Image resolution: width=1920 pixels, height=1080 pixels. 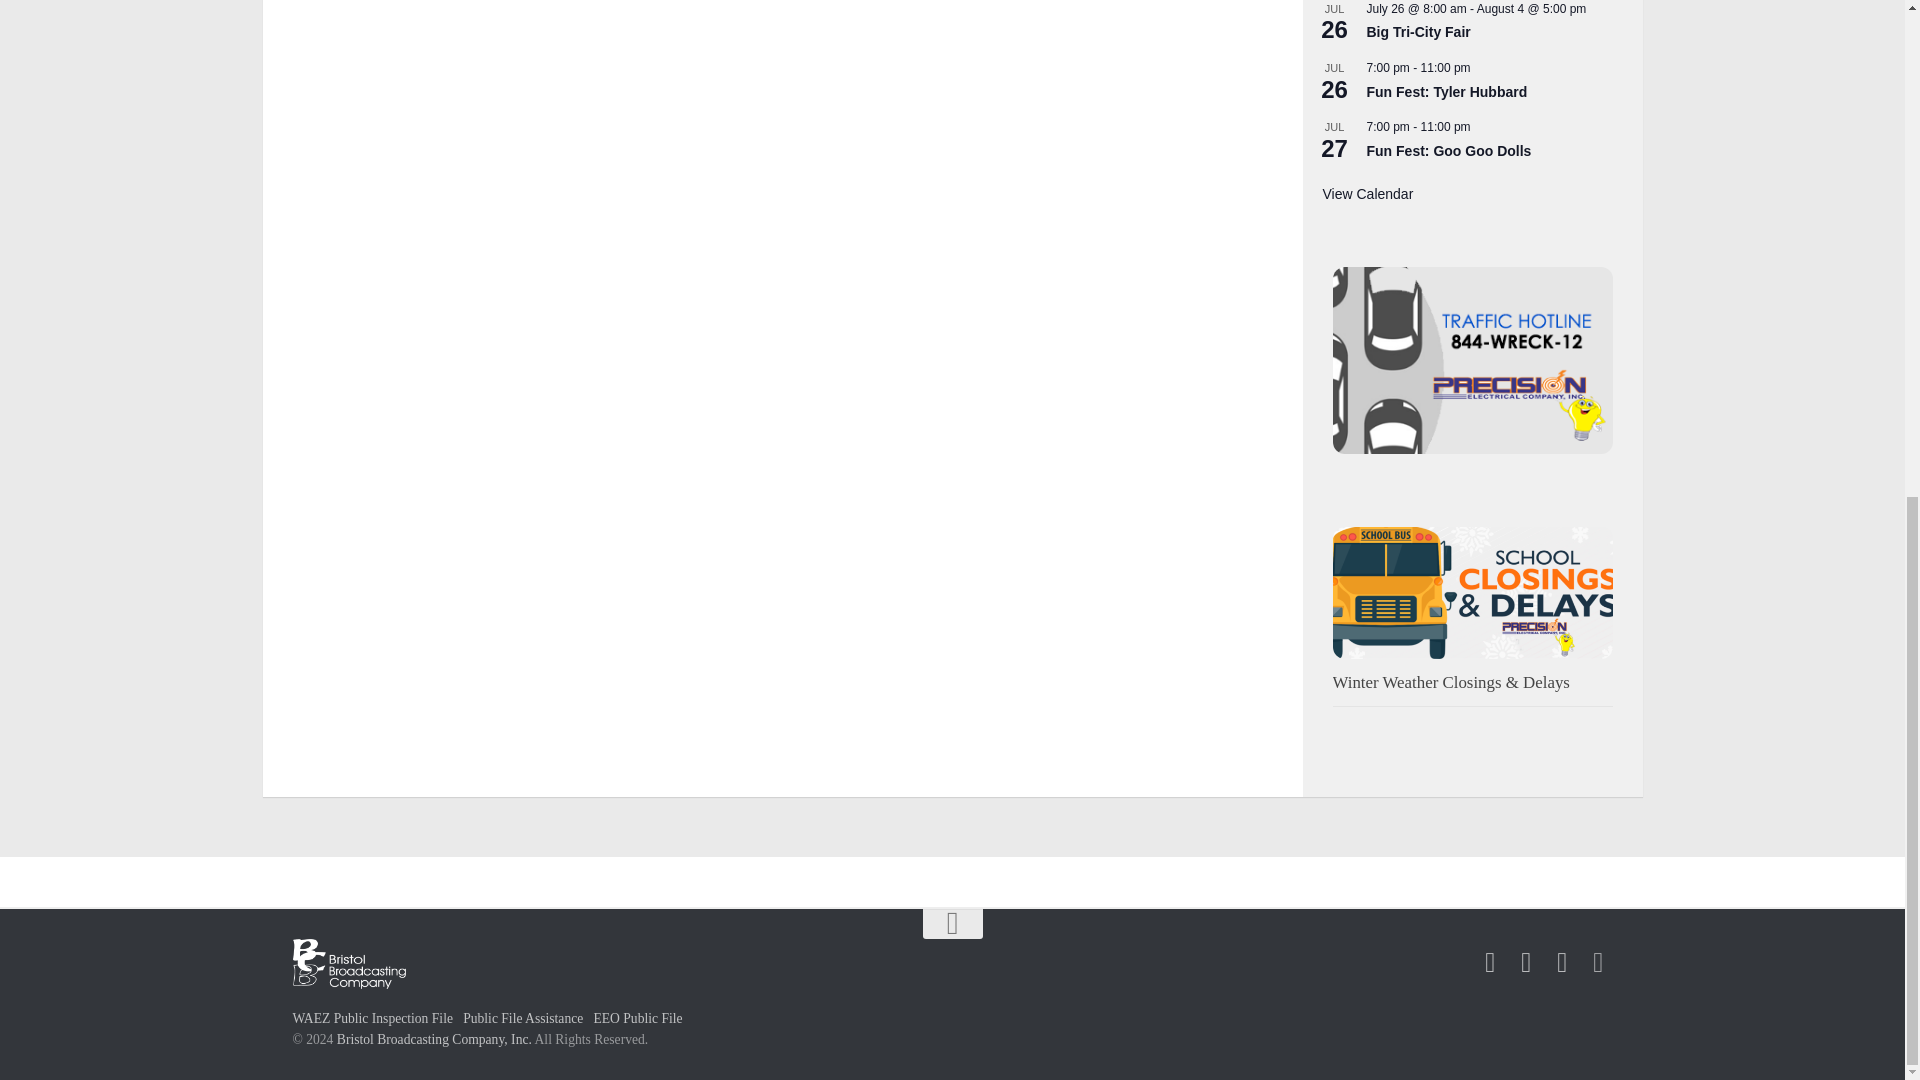 What do you see at coordinates (1448, 150) in the screenshot?
I see `Fun Fest: Goo Goo Dolls` at bounding box center [1448, 150].